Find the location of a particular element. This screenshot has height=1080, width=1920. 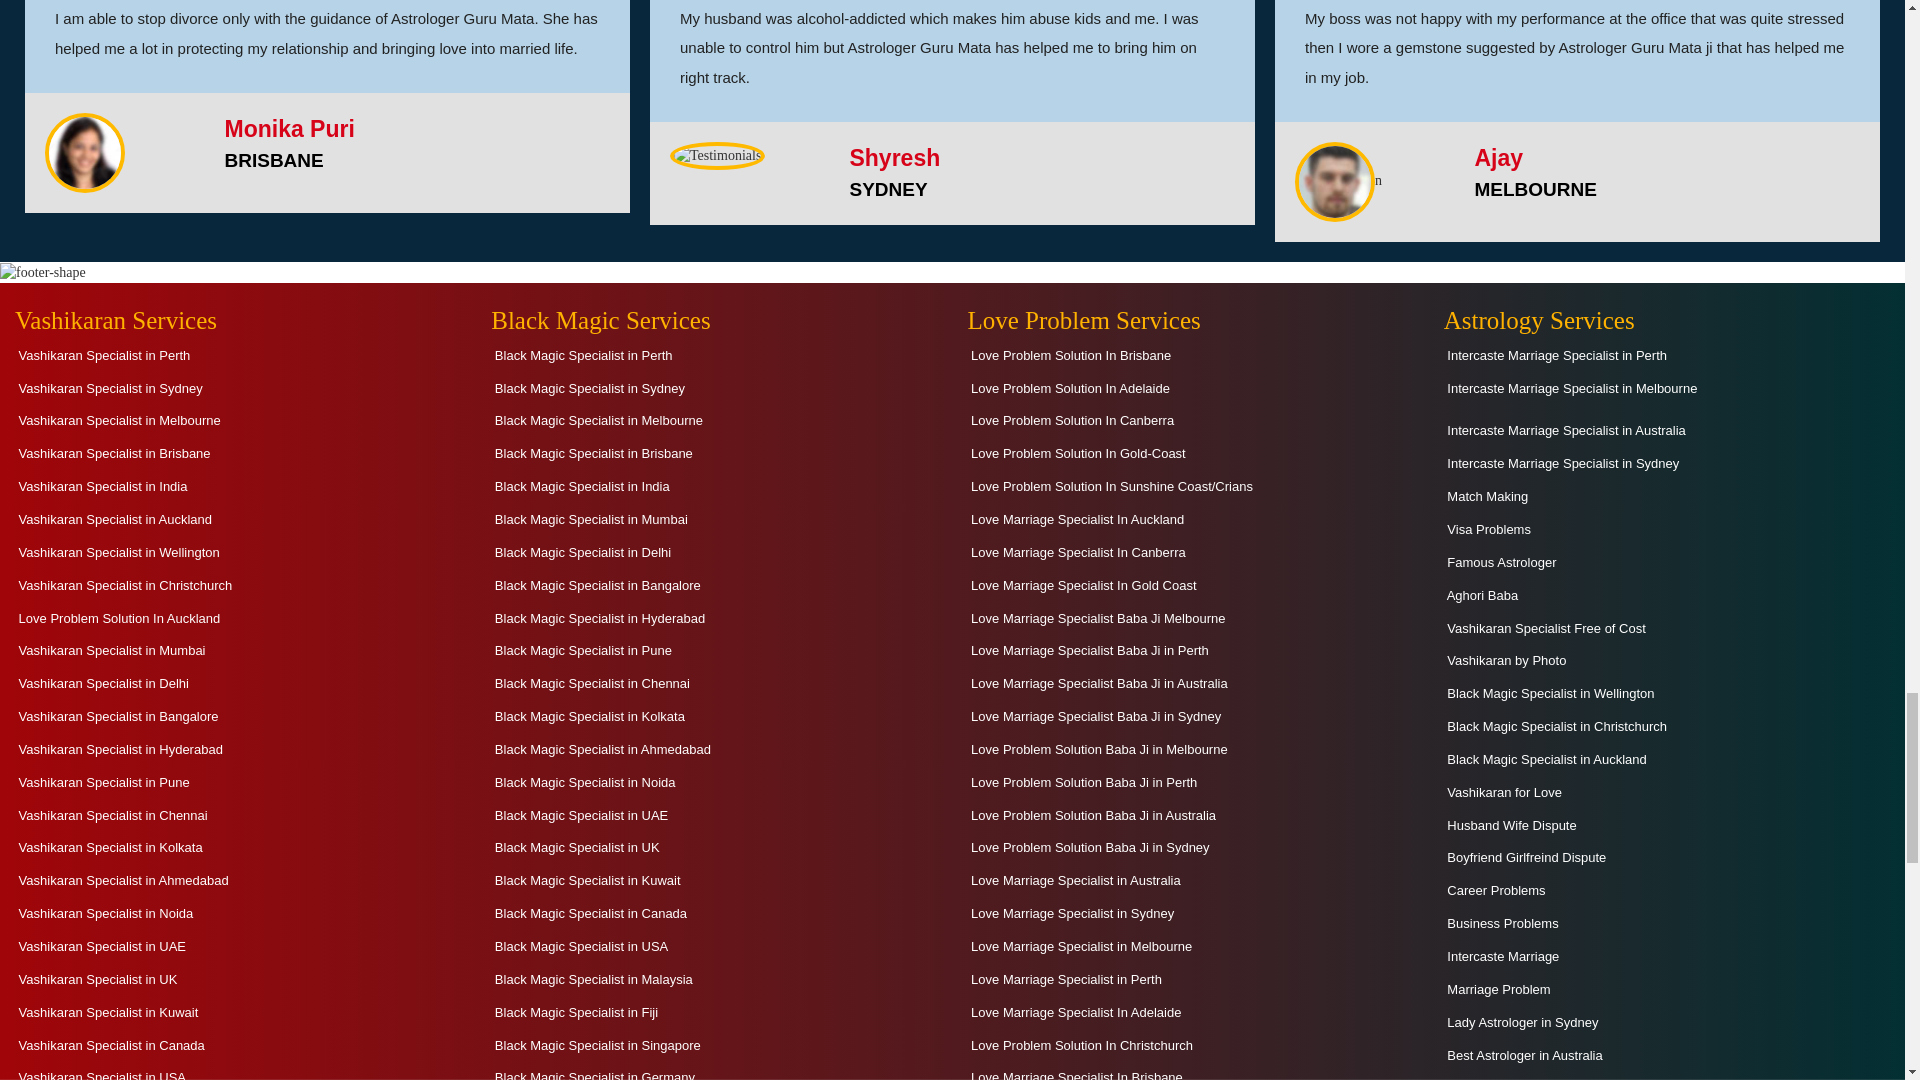

 Vashikaran Specialist in Kuwait is located at coordinates (106, 1012).